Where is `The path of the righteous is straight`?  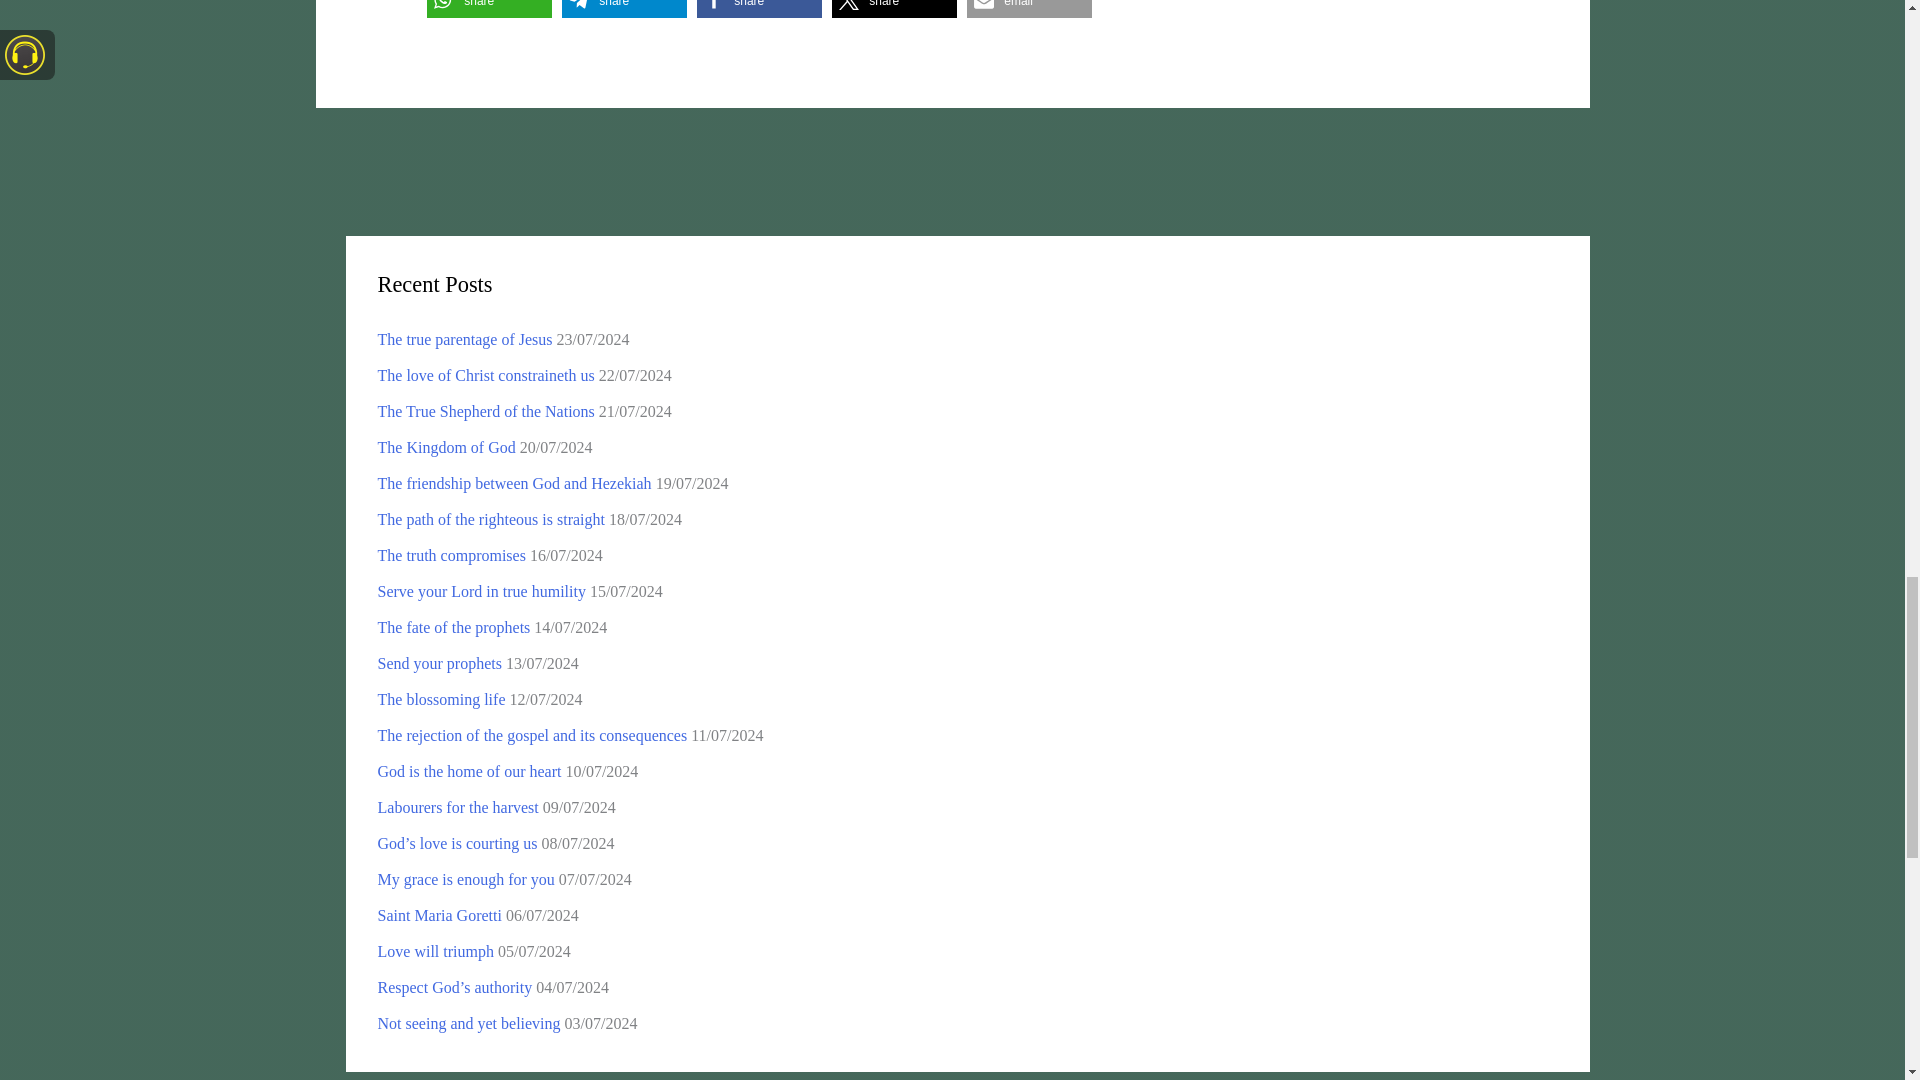
The path of the righteous is straight is located at coordinates (492, 519).